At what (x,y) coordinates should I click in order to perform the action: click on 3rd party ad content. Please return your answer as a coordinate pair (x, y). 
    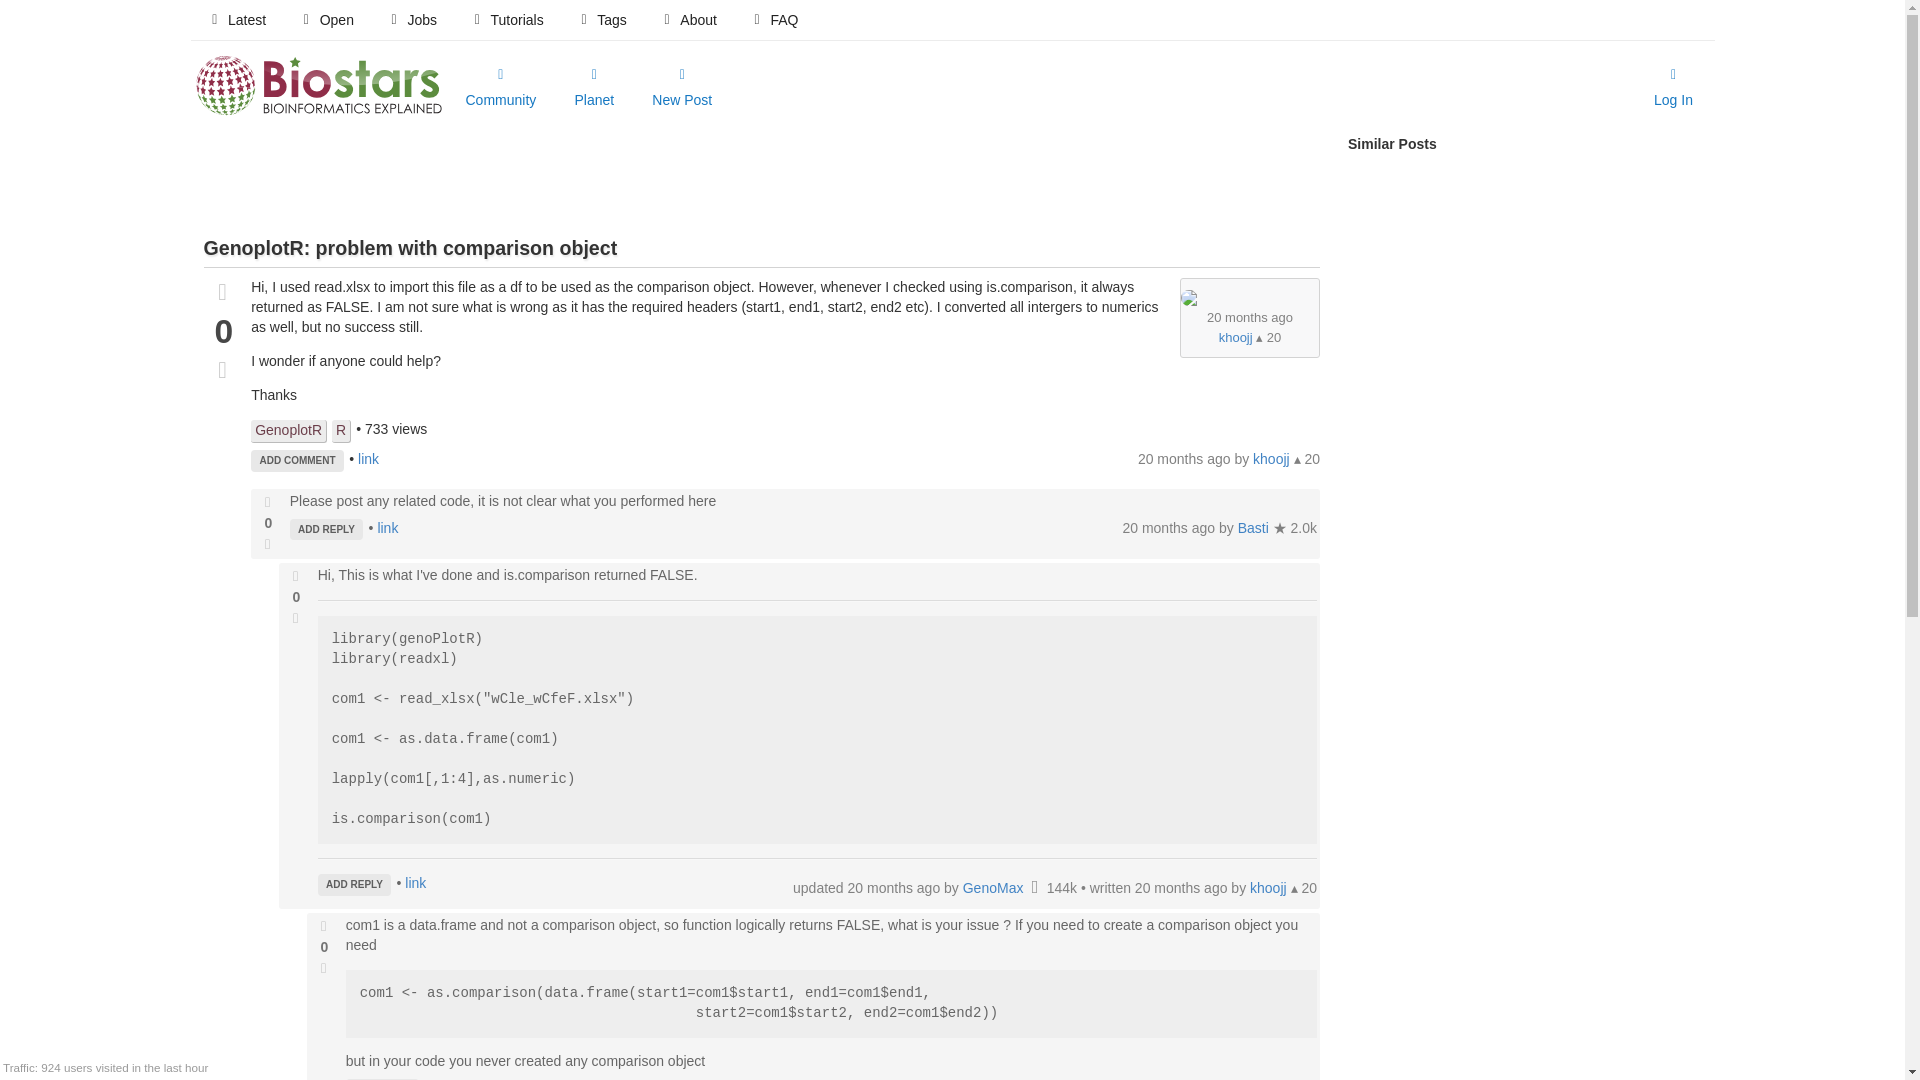
    Looking at the image, I should click on (761, 180).